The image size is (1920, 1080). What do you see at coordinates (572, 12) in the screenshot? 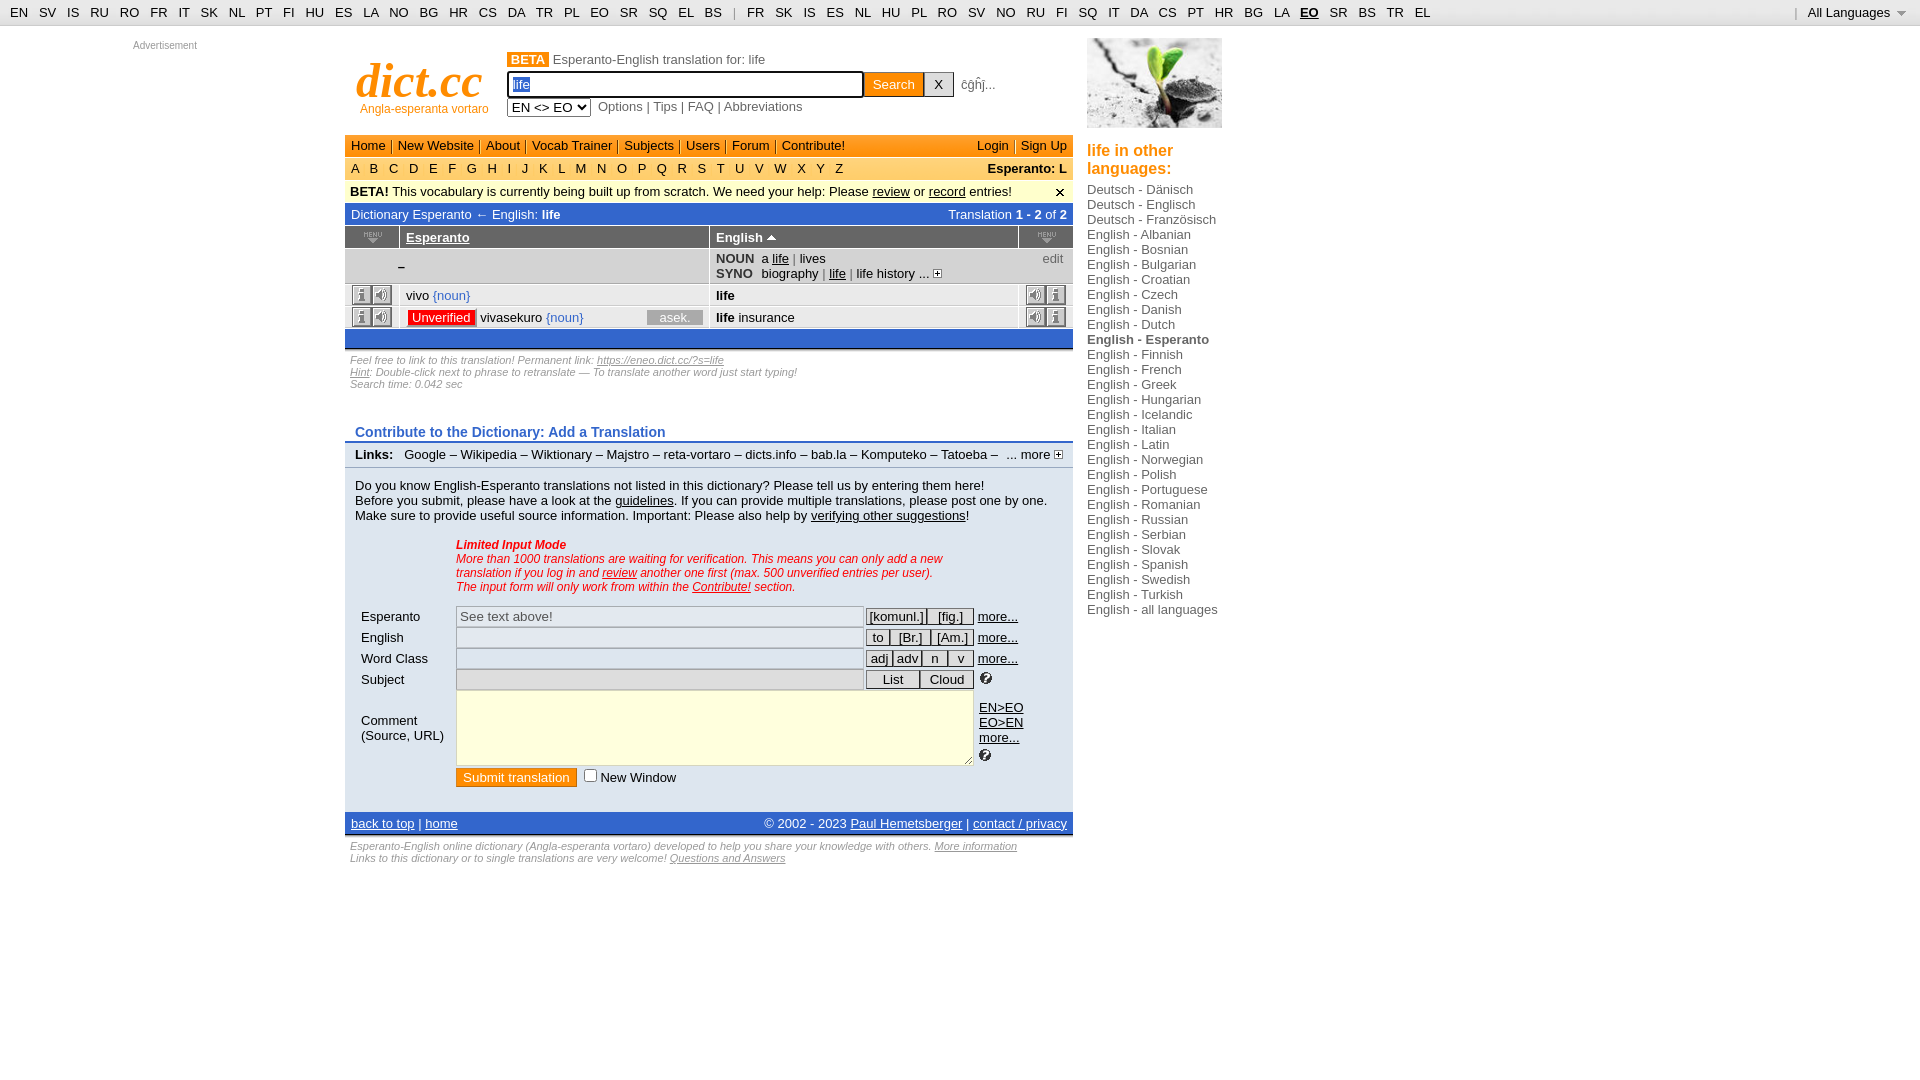
I see `PL` at bounding box center [572, 12].